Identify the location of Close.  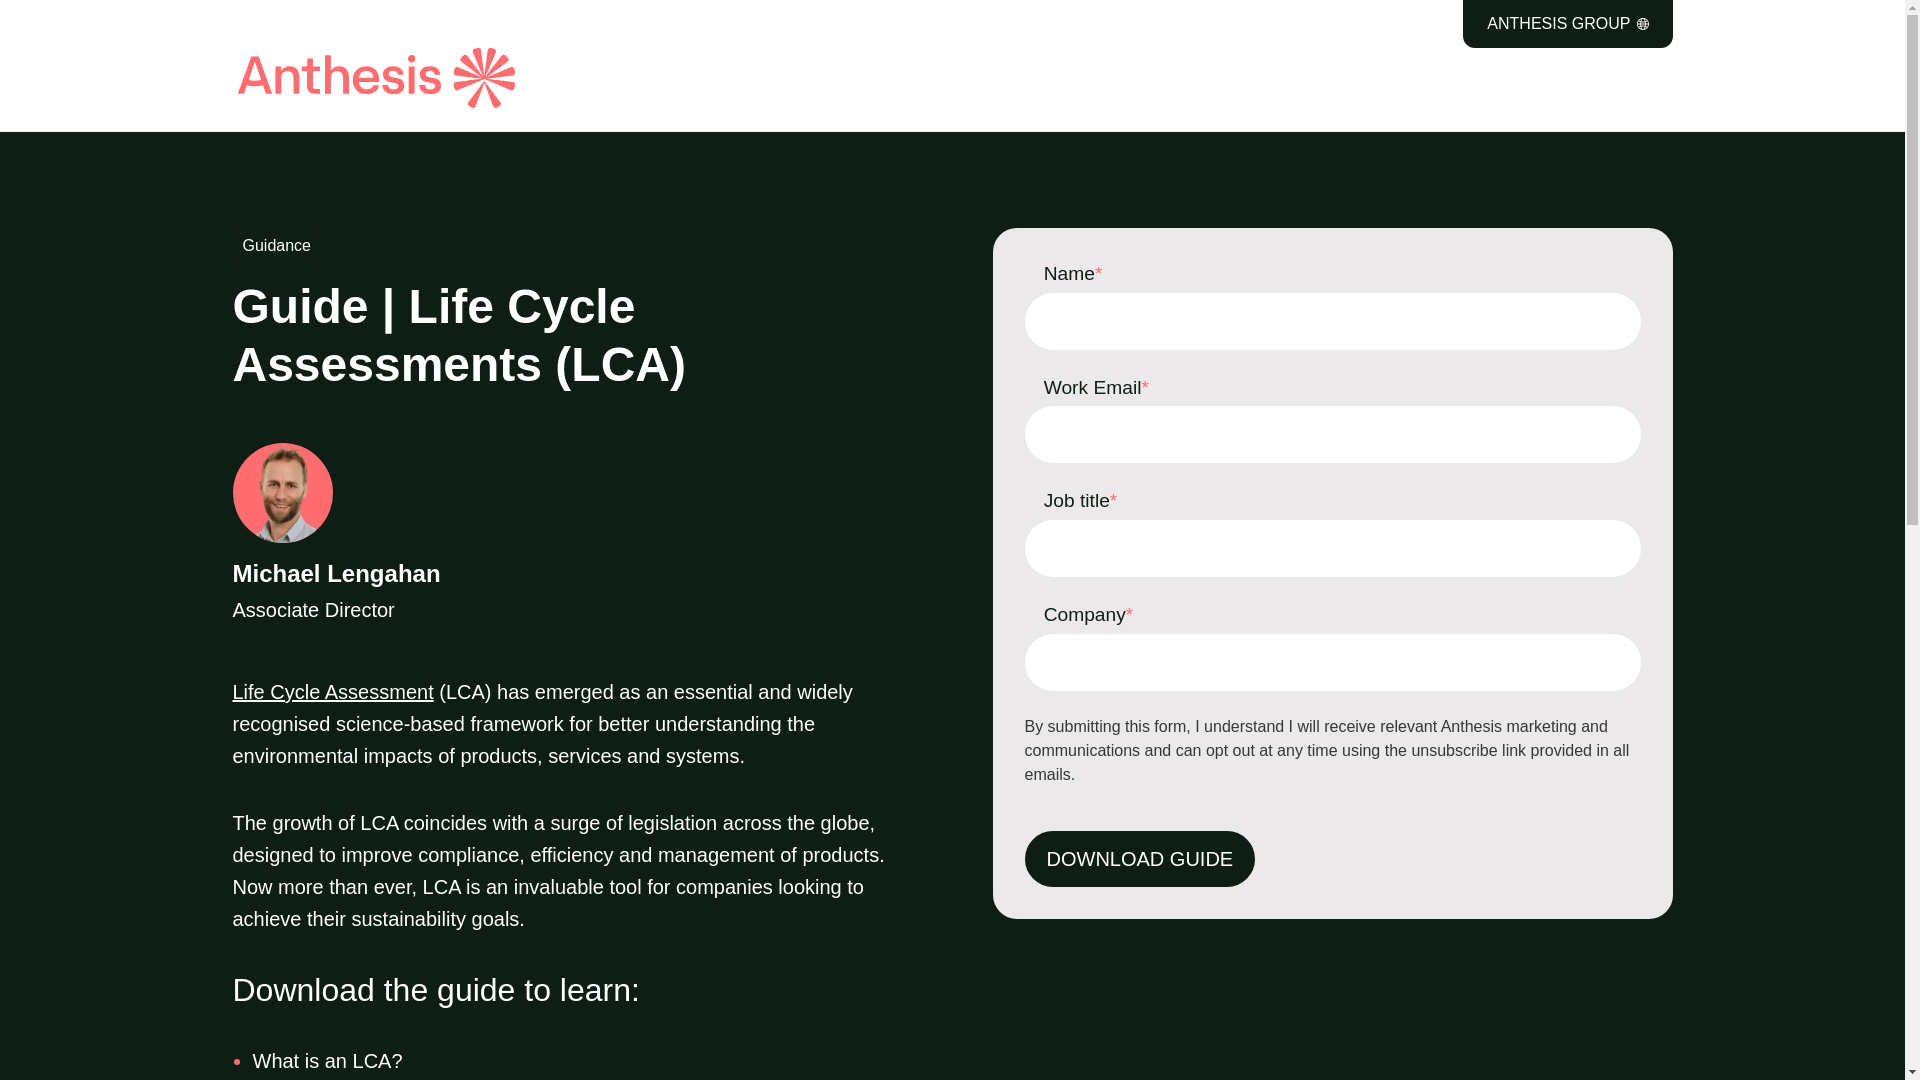
(1846, 10).